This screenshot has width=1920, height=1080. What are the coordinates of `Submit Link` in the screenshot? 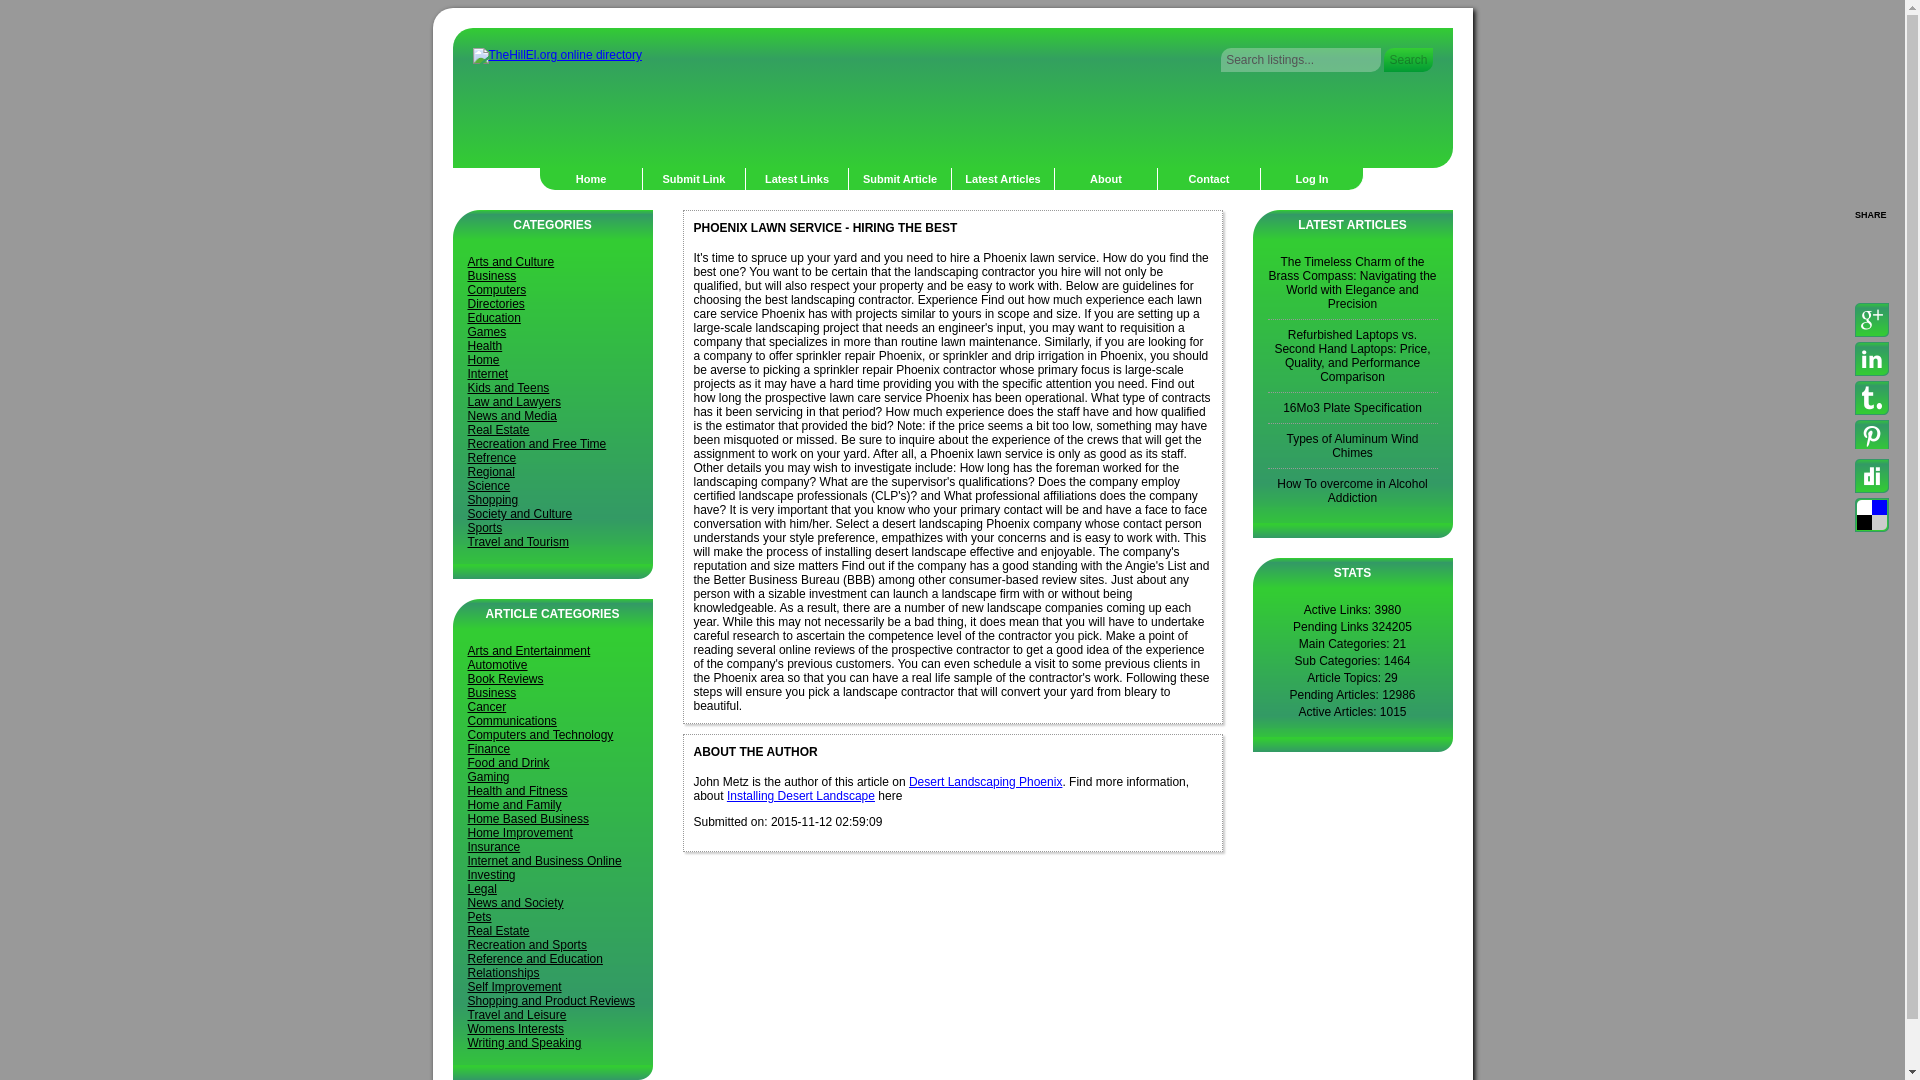 It's located at (694, 179).